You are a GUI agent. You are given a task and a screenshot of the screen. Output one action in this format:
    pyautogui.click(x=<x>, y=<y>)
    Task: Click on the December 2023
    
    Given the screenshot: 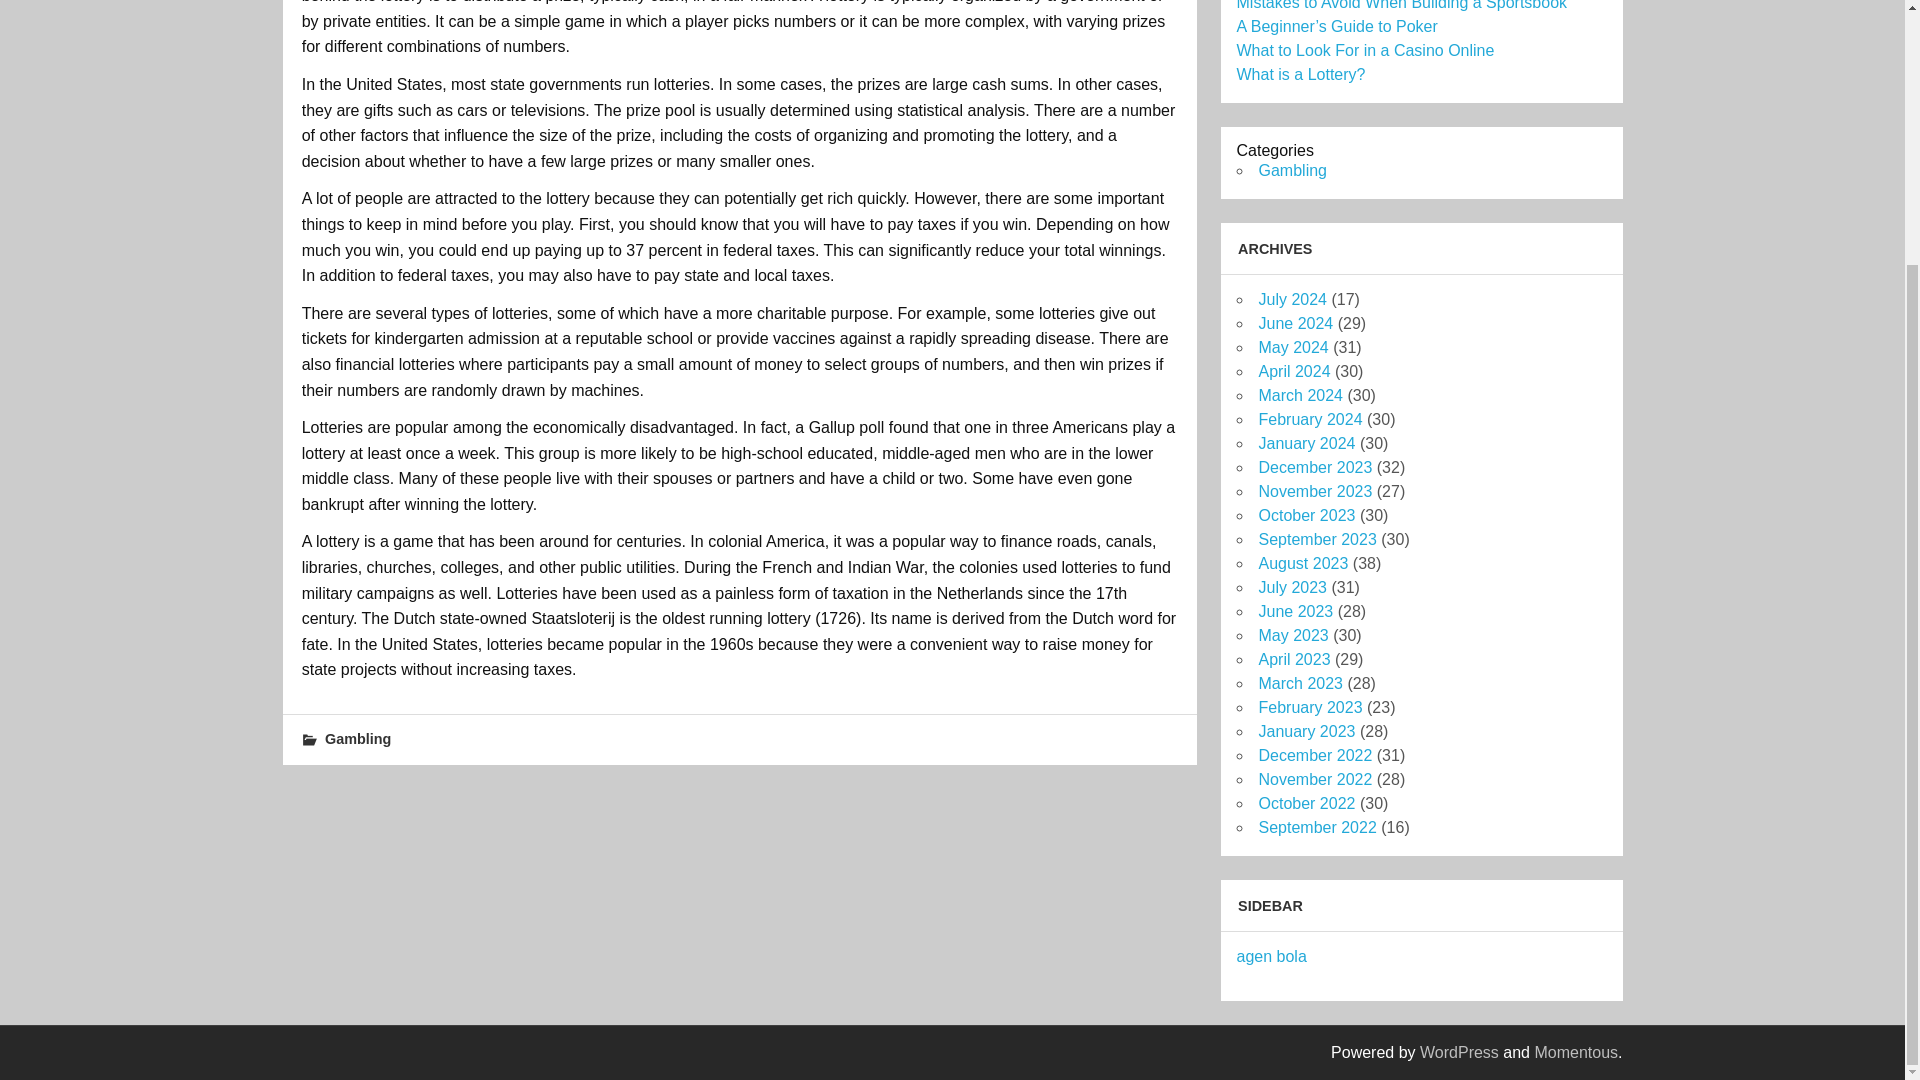 What is the action you would take?
    pyautogui.click(x=1314, y=468)
    